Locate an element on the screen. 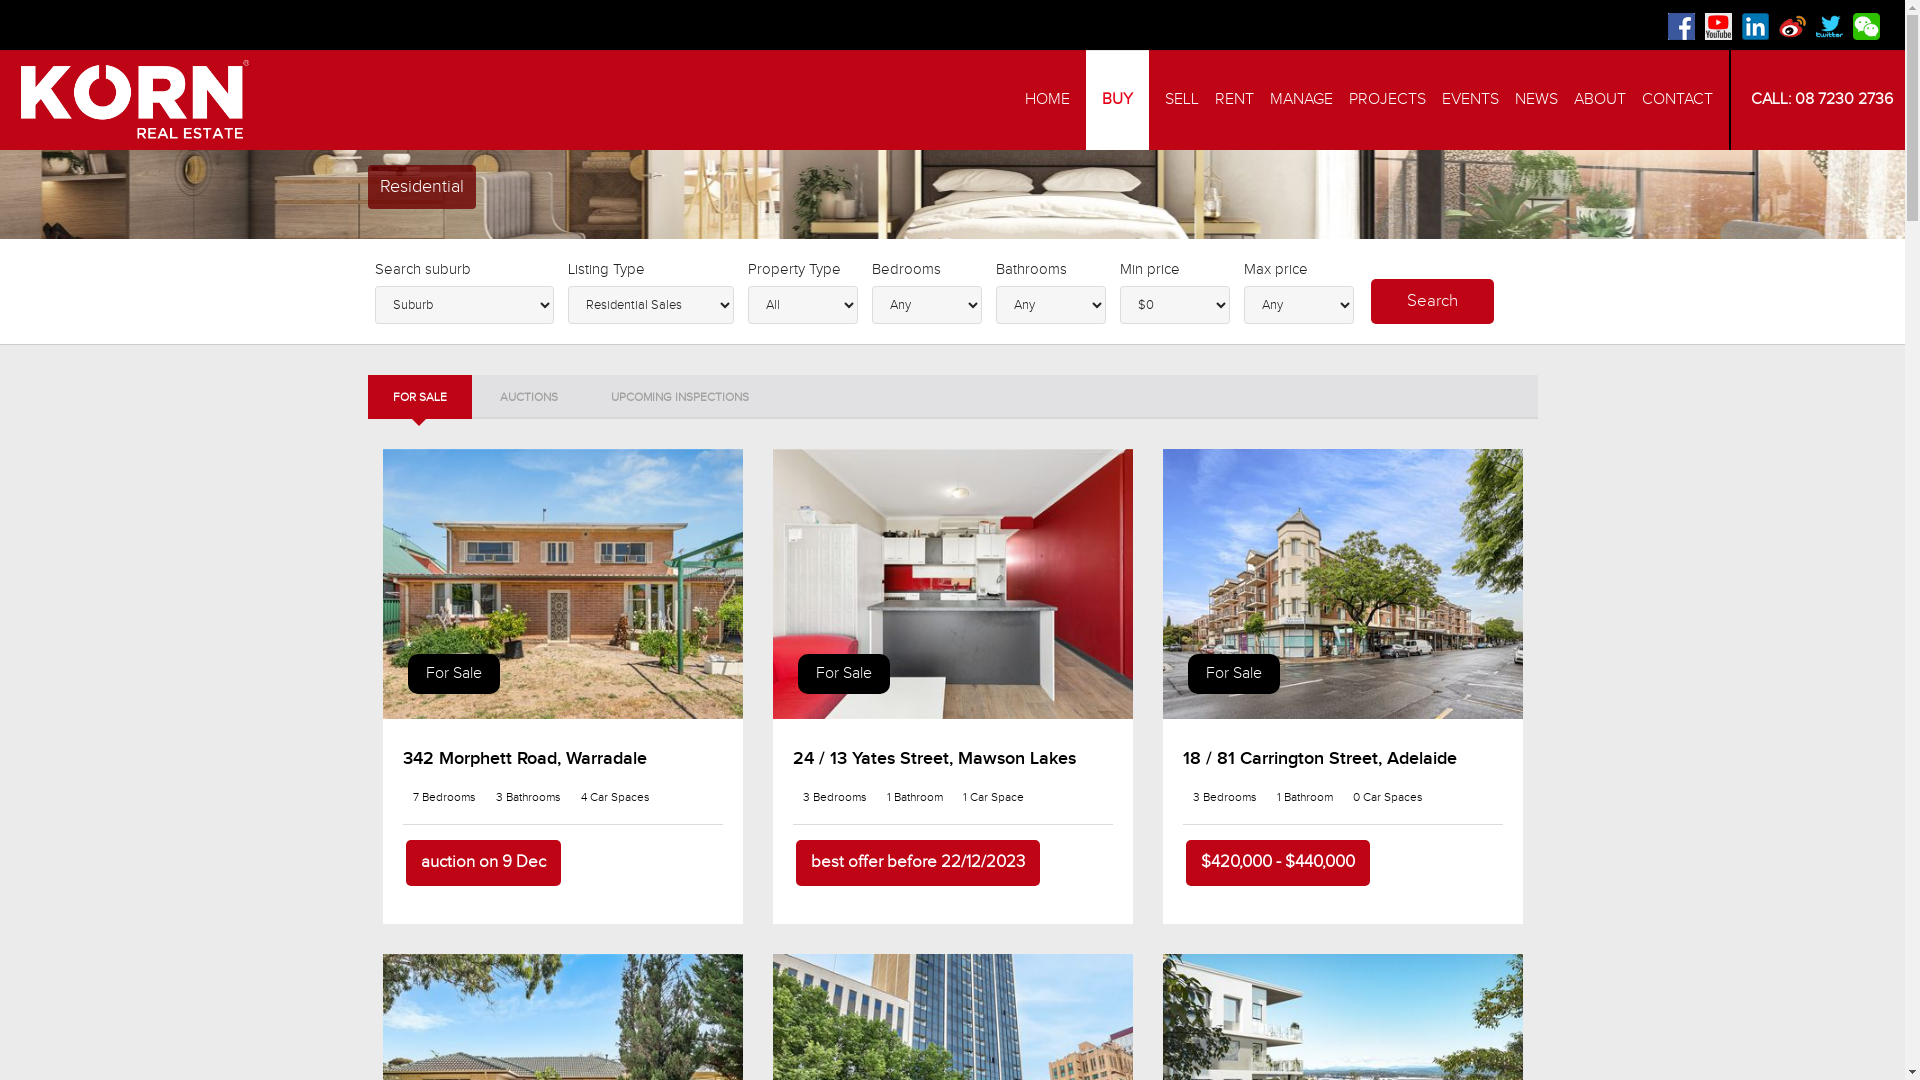  best offer before 22/12/2023 is located at coordinates (918, 863).